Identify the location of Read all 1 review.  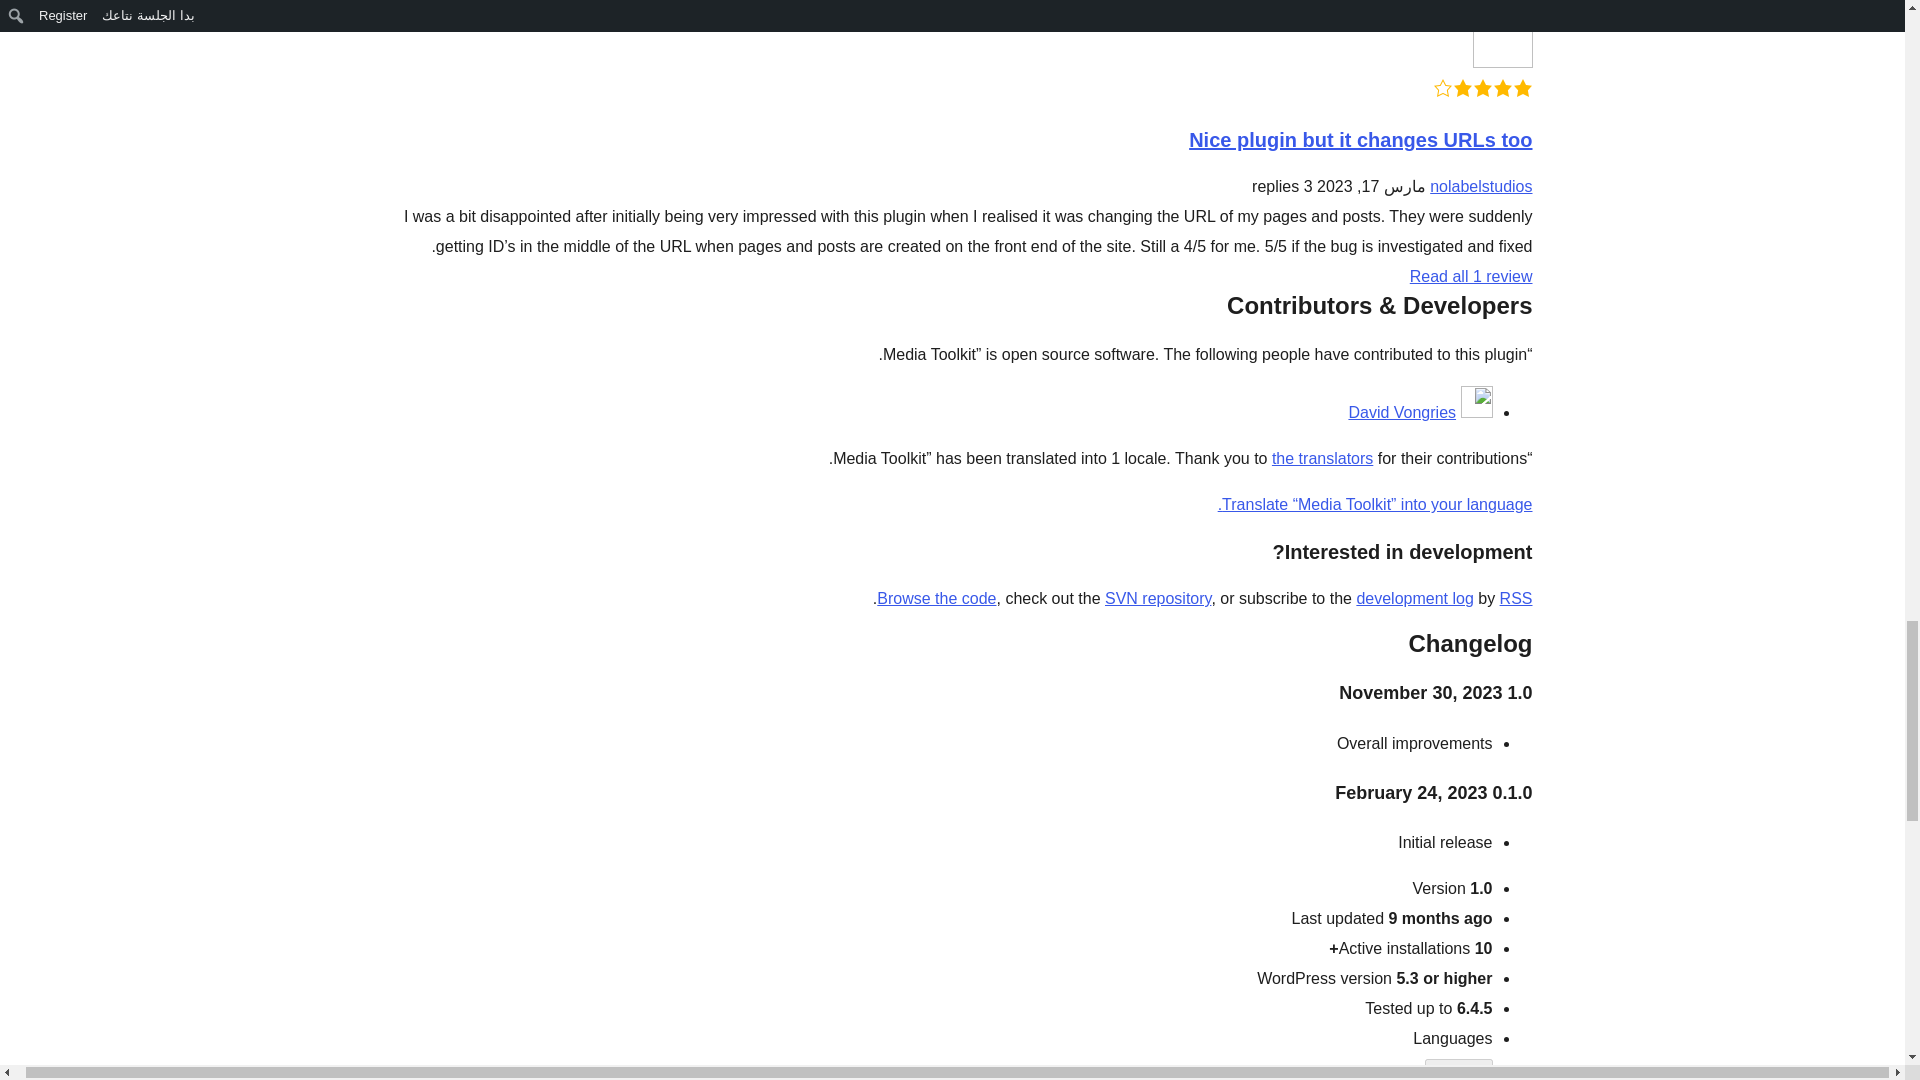
(1470, 276).